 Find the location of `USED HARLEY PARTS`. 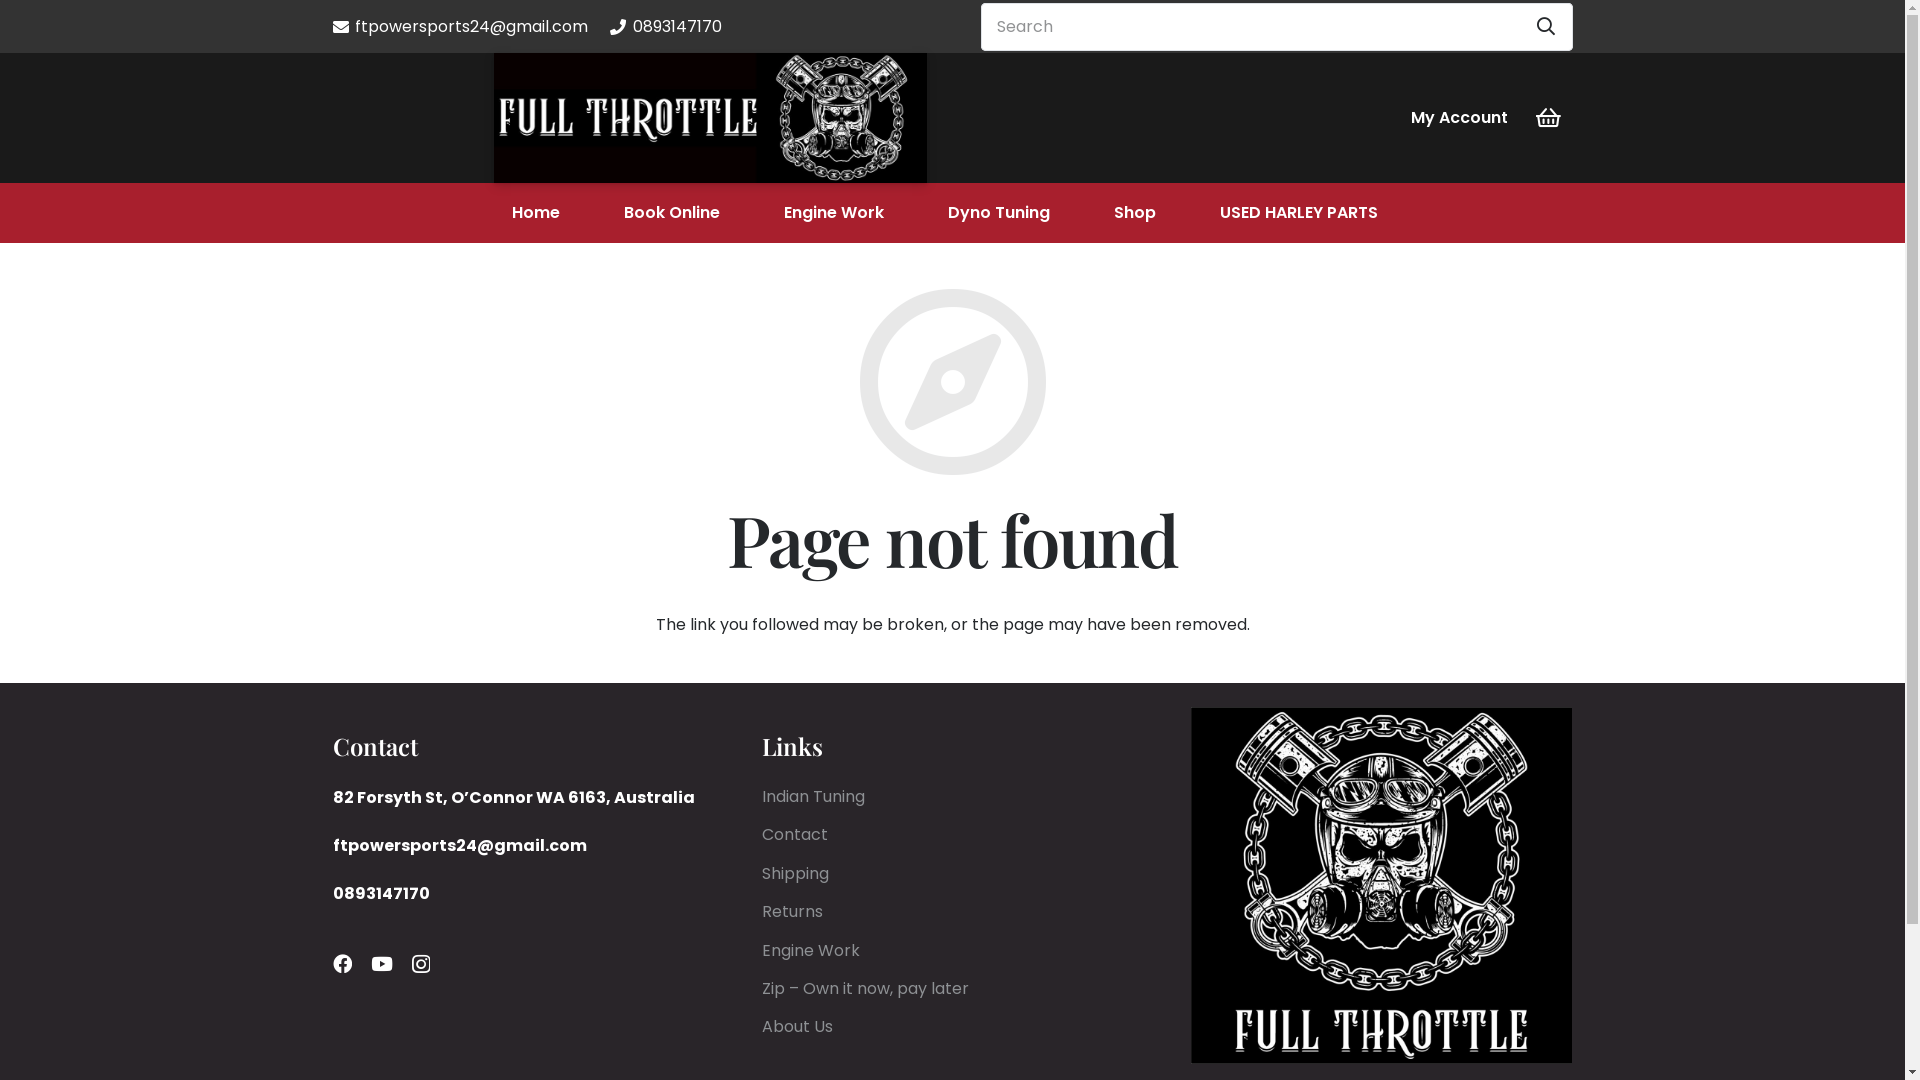

USED HARLEY PARTS is located at coordinates (1299, 213).